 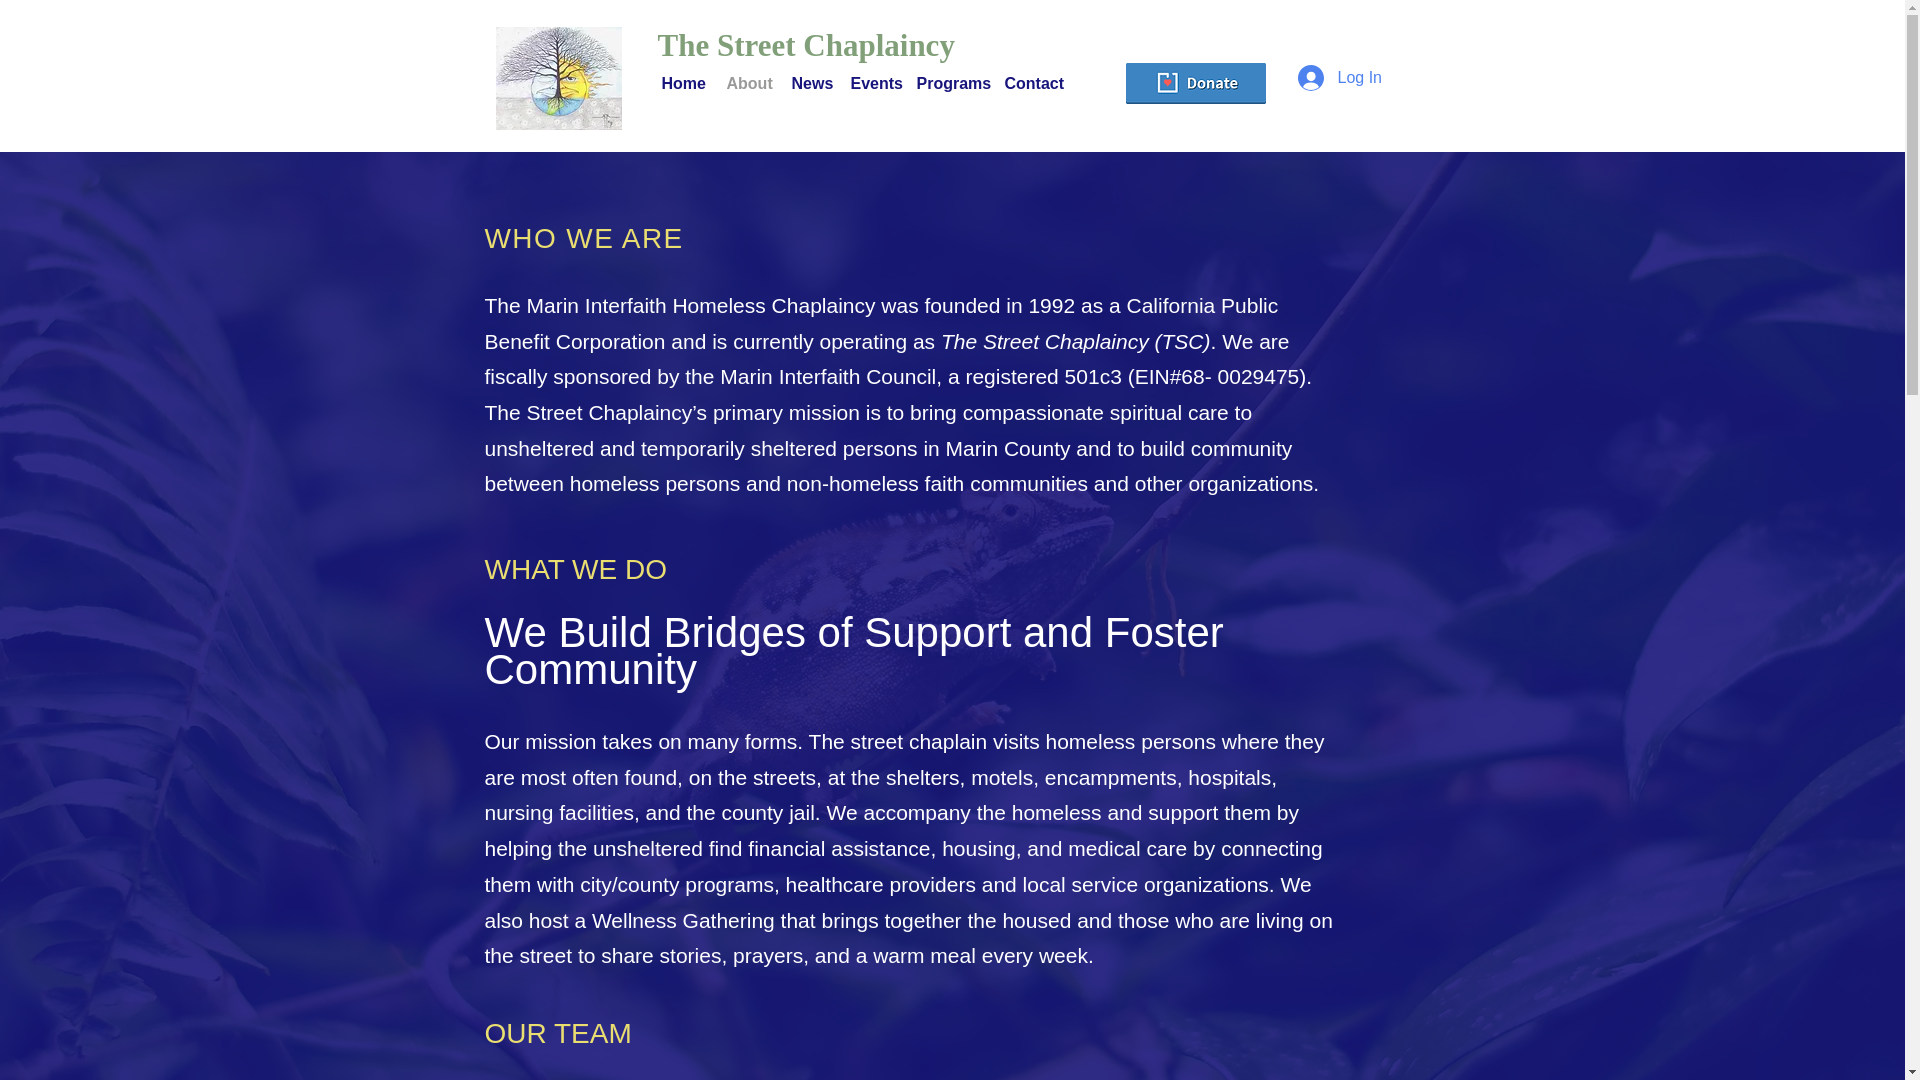 What do you see at coordinates (1326, 78) in the screenshot?
I see `Log In` at bounding box center [1326, 78].